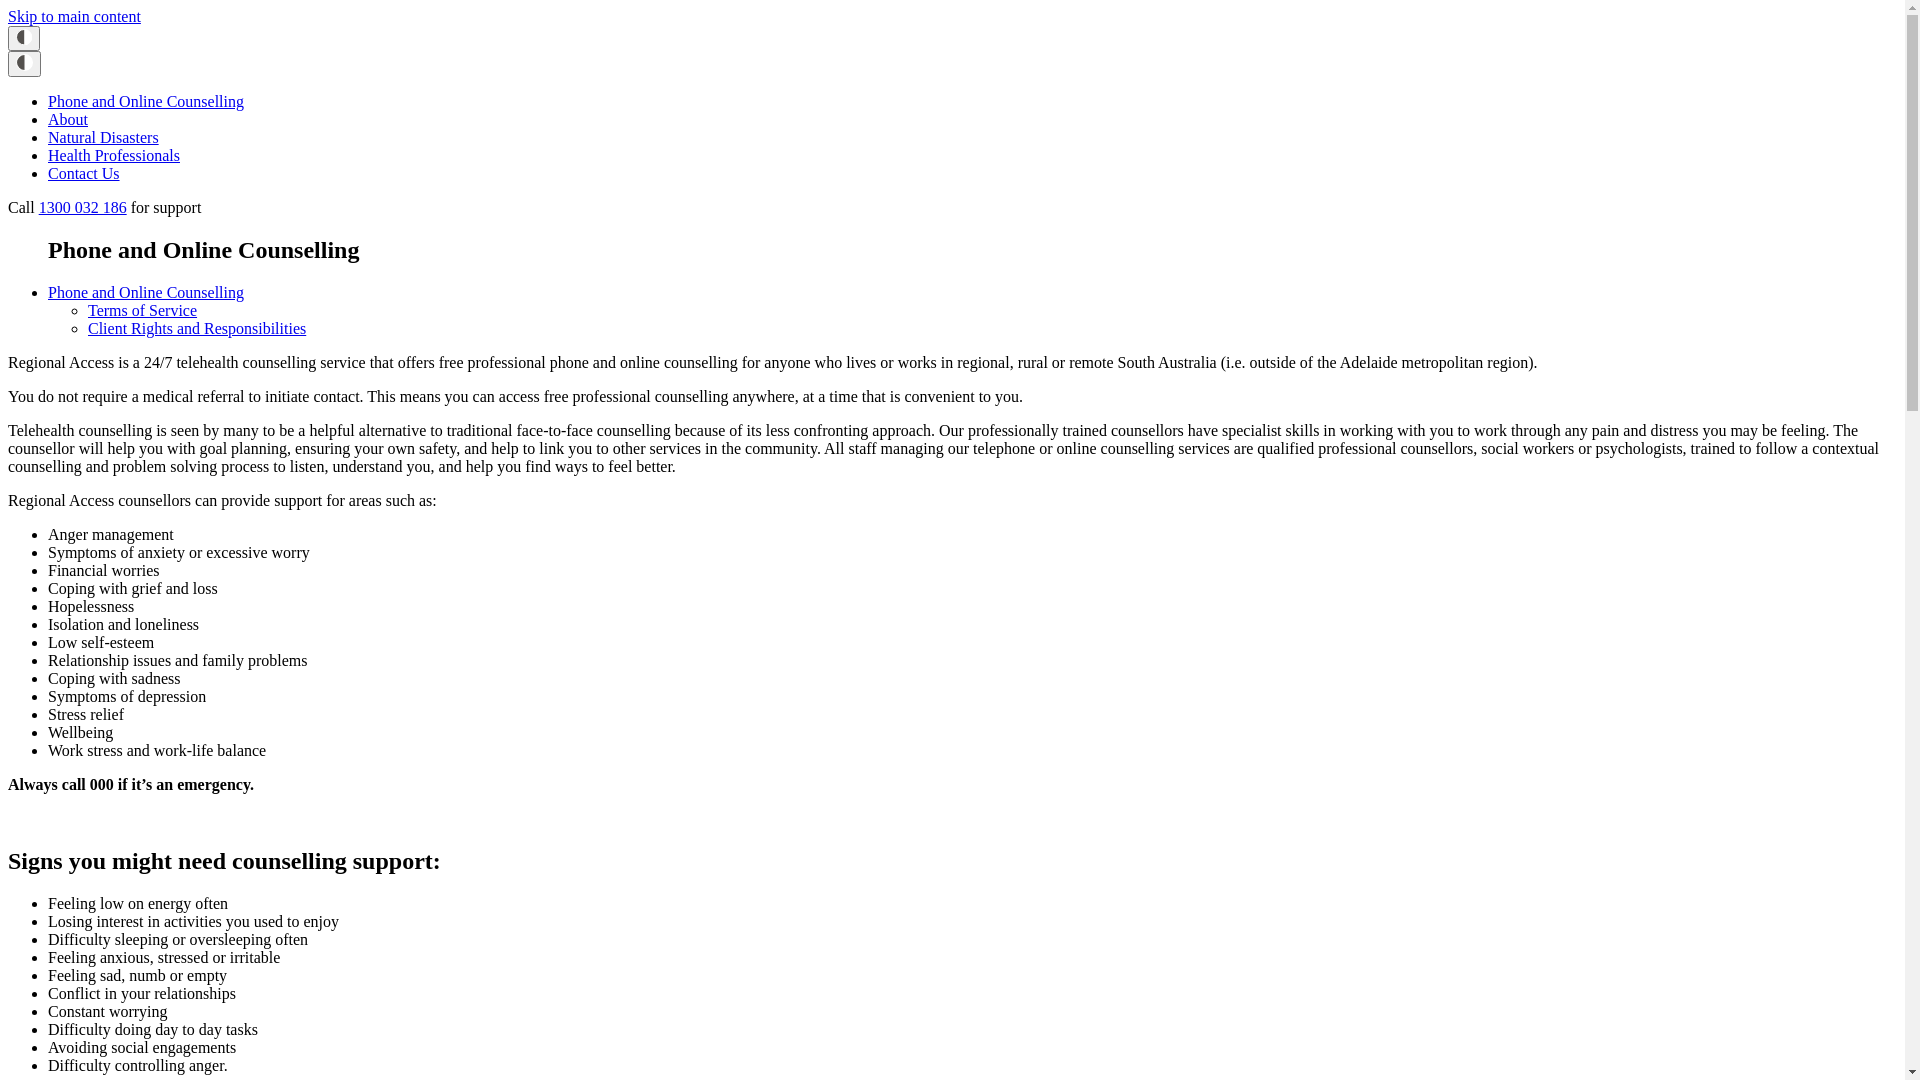  What do you see at coordinates (114, 156) in the screenshot?
I see `Health Professionals` at bounding box center [114, 156].